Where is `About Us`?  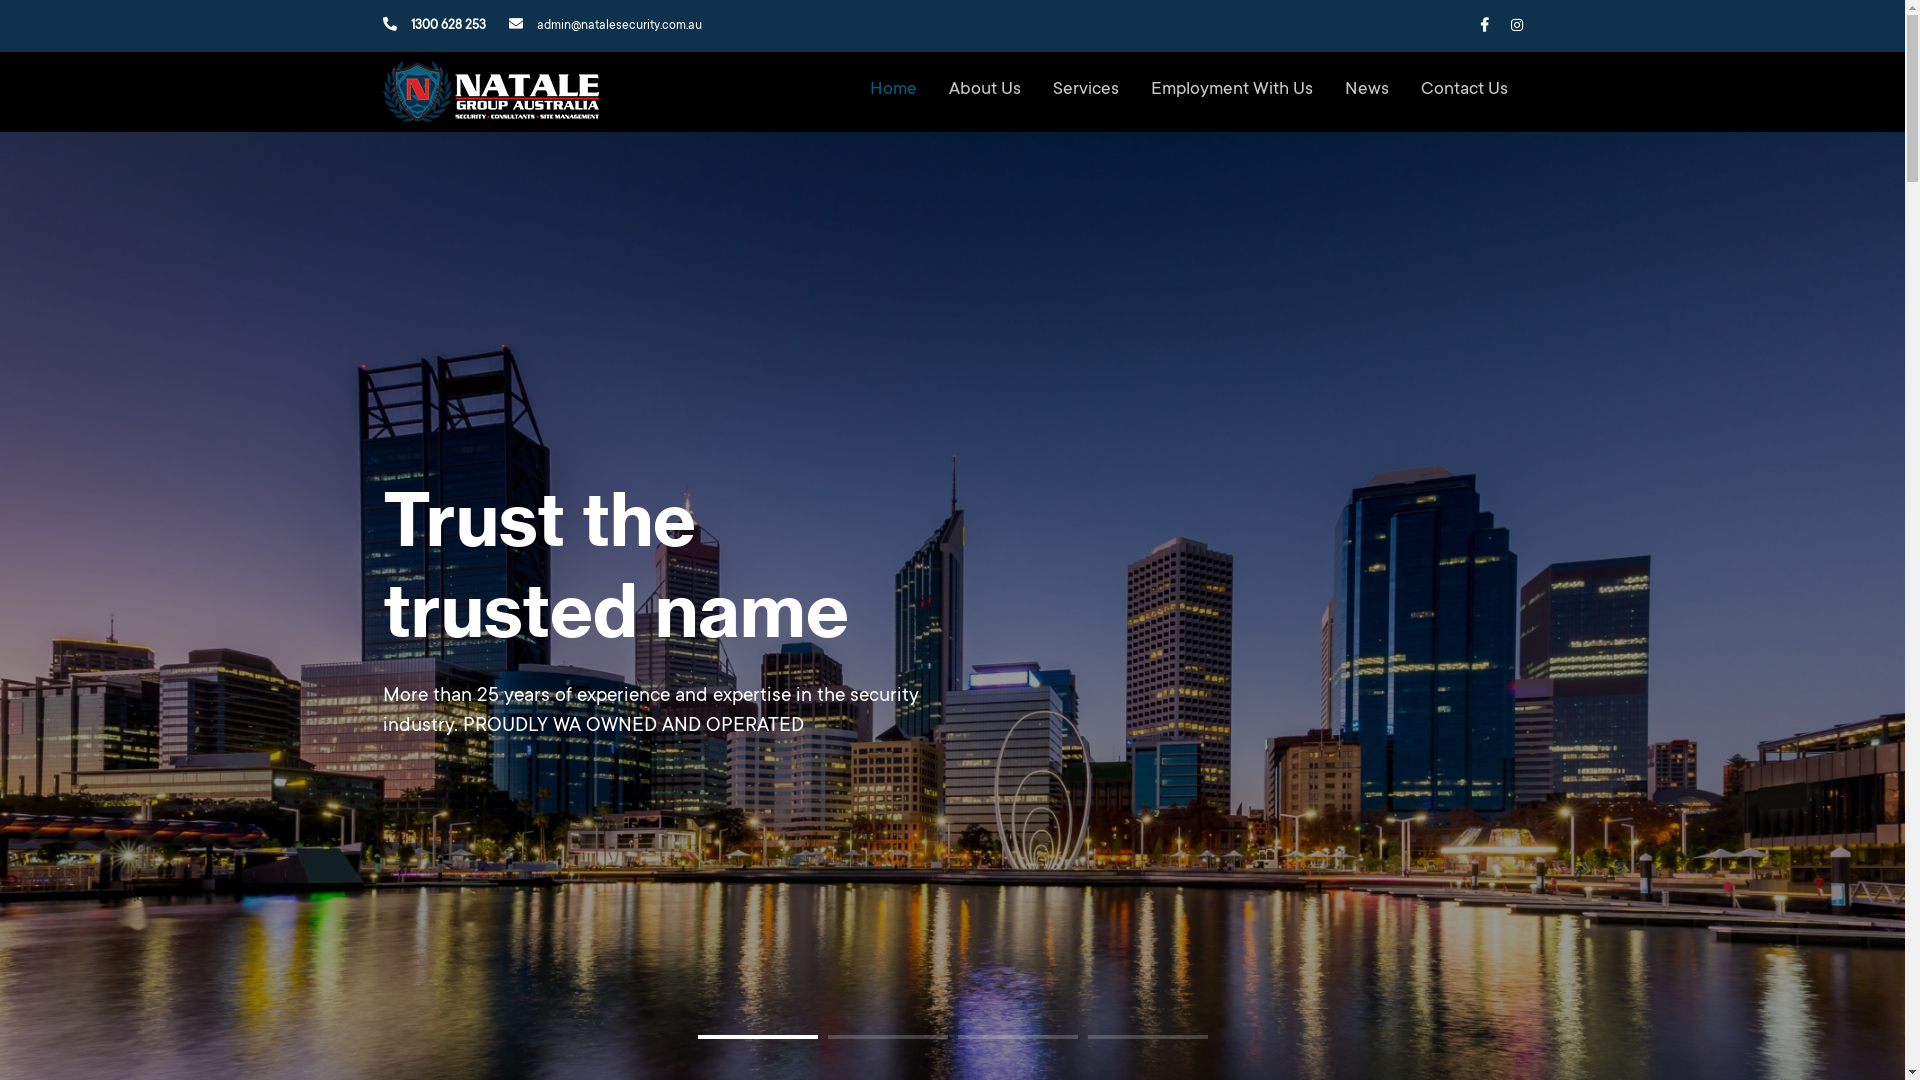
About Us is located at coordinates (984, 90).